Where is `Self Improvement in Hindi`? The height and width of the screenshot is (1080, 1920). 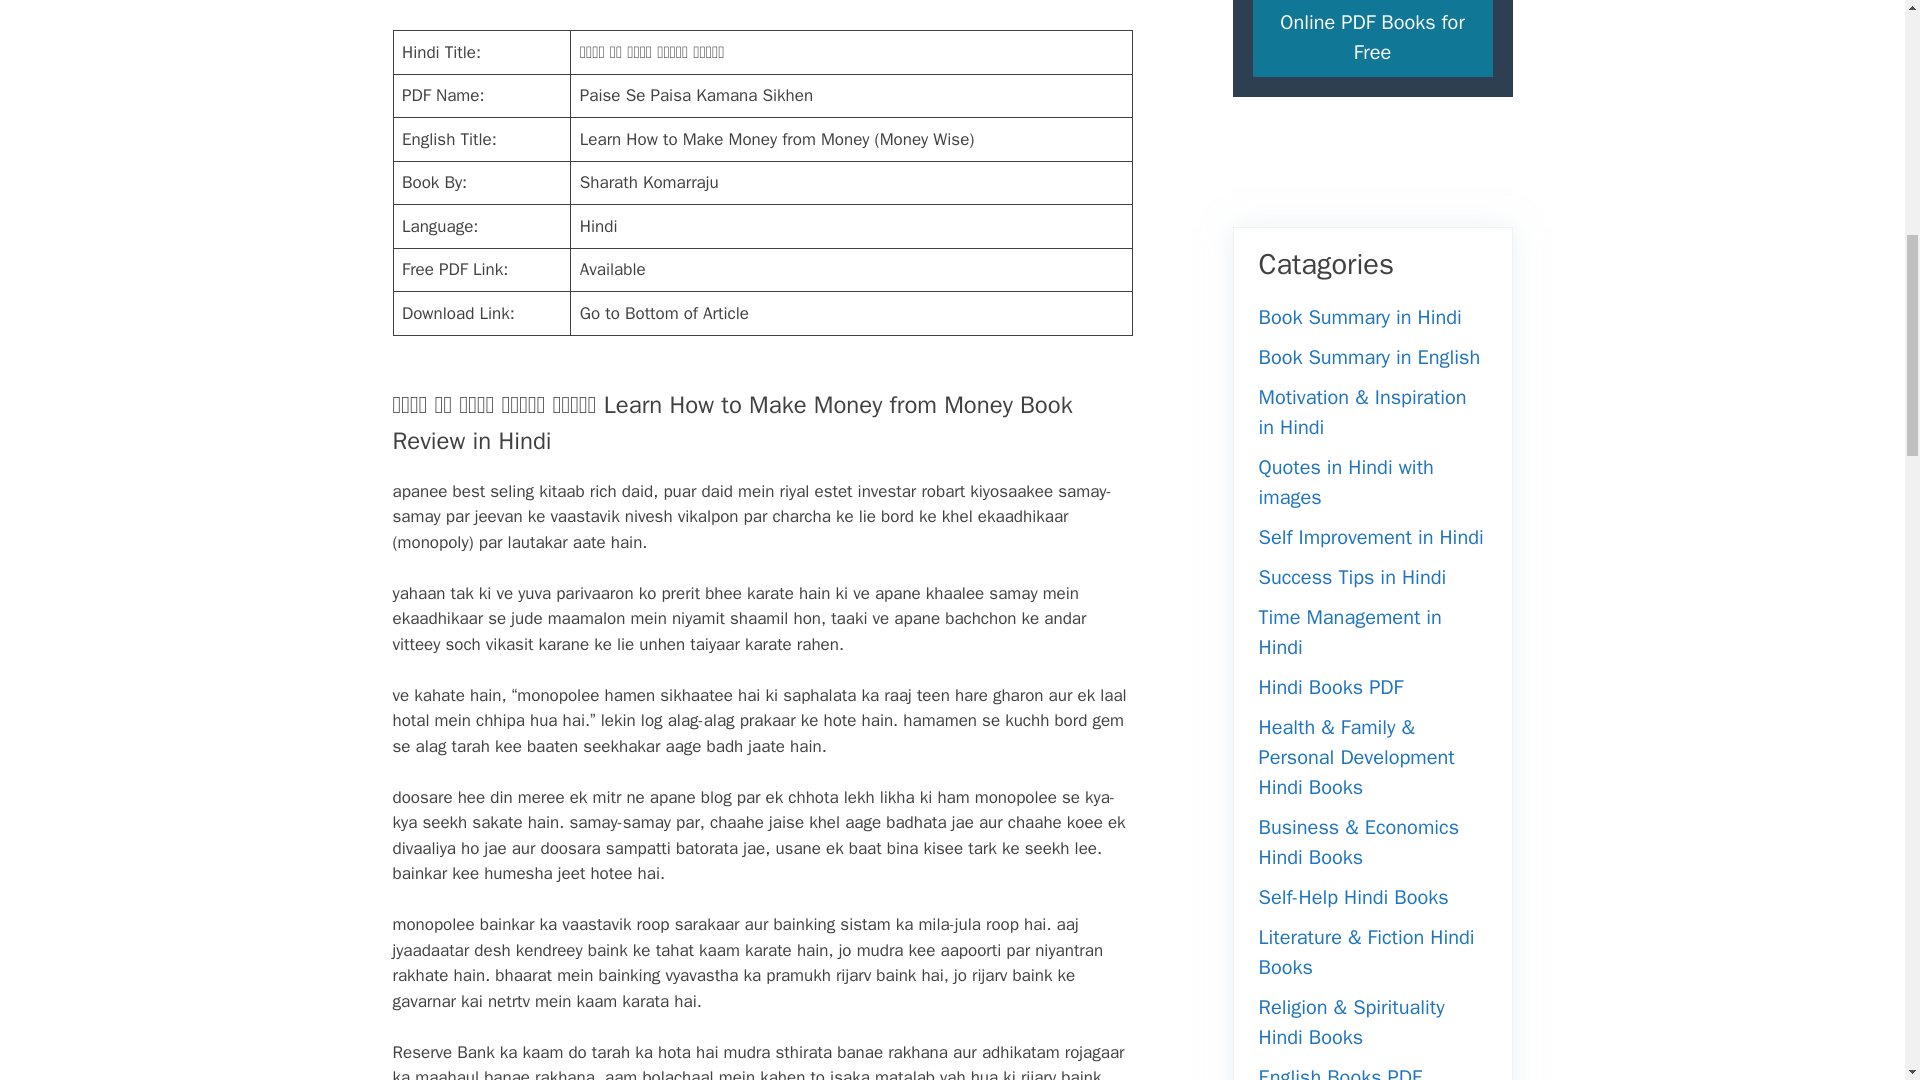 Self Improvement in Hindi is located at coordinates (1370, 536).